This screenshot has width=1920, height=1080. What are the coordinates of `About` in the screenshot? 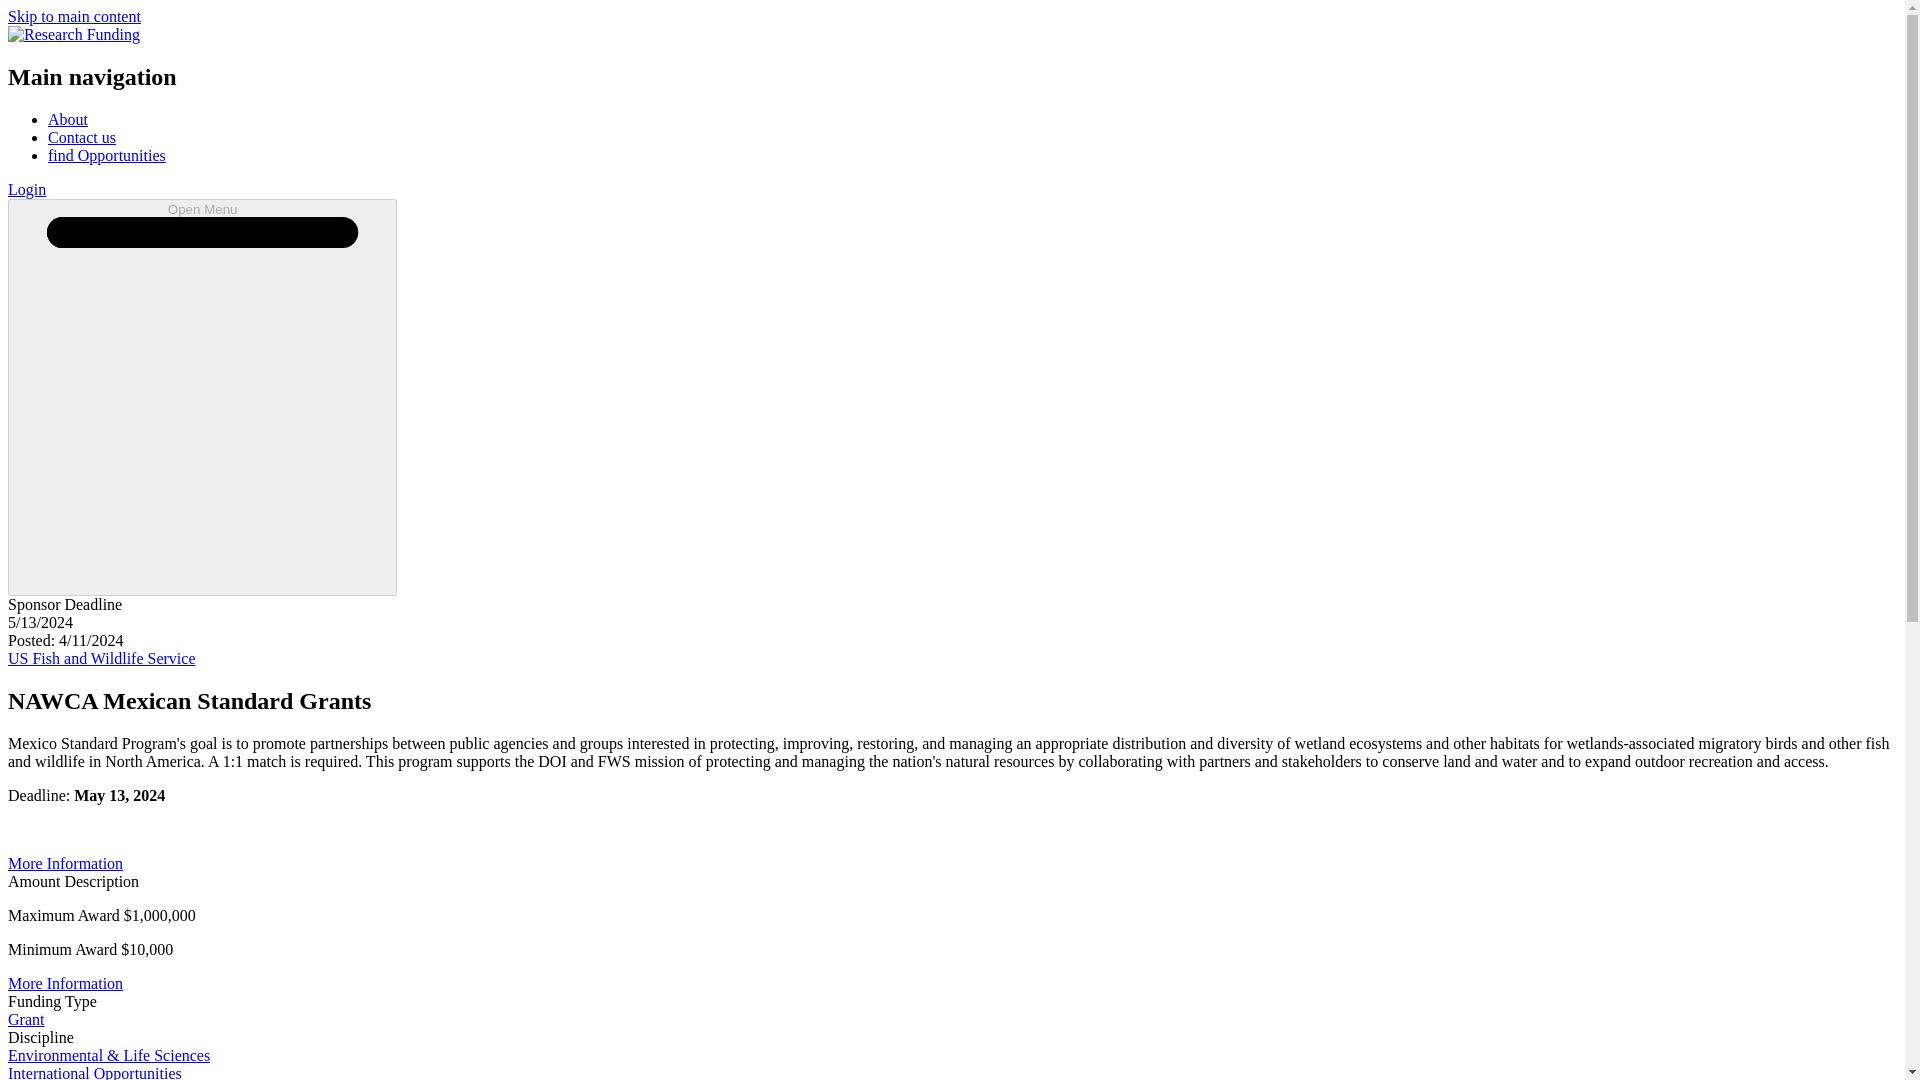 It's located at (68, 120).